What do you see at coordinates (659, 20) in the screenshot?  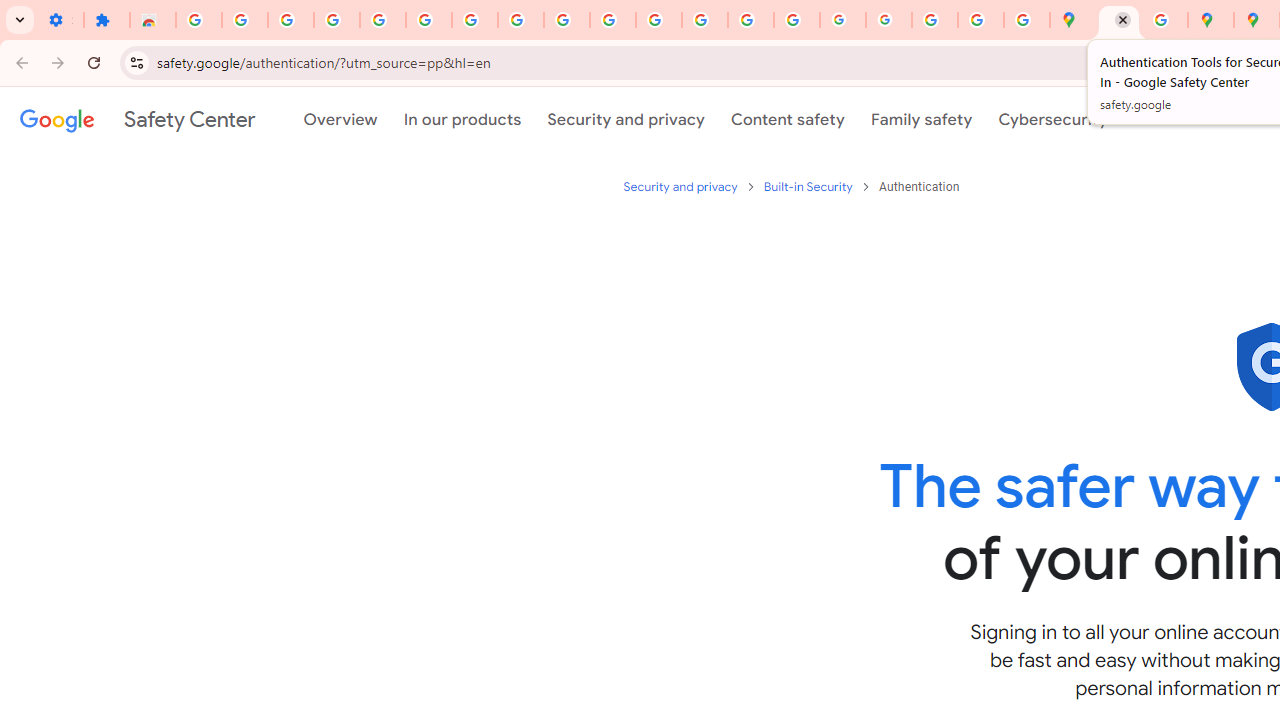 I see `https://scholar.google.com/` at bounding box center [659, 20].